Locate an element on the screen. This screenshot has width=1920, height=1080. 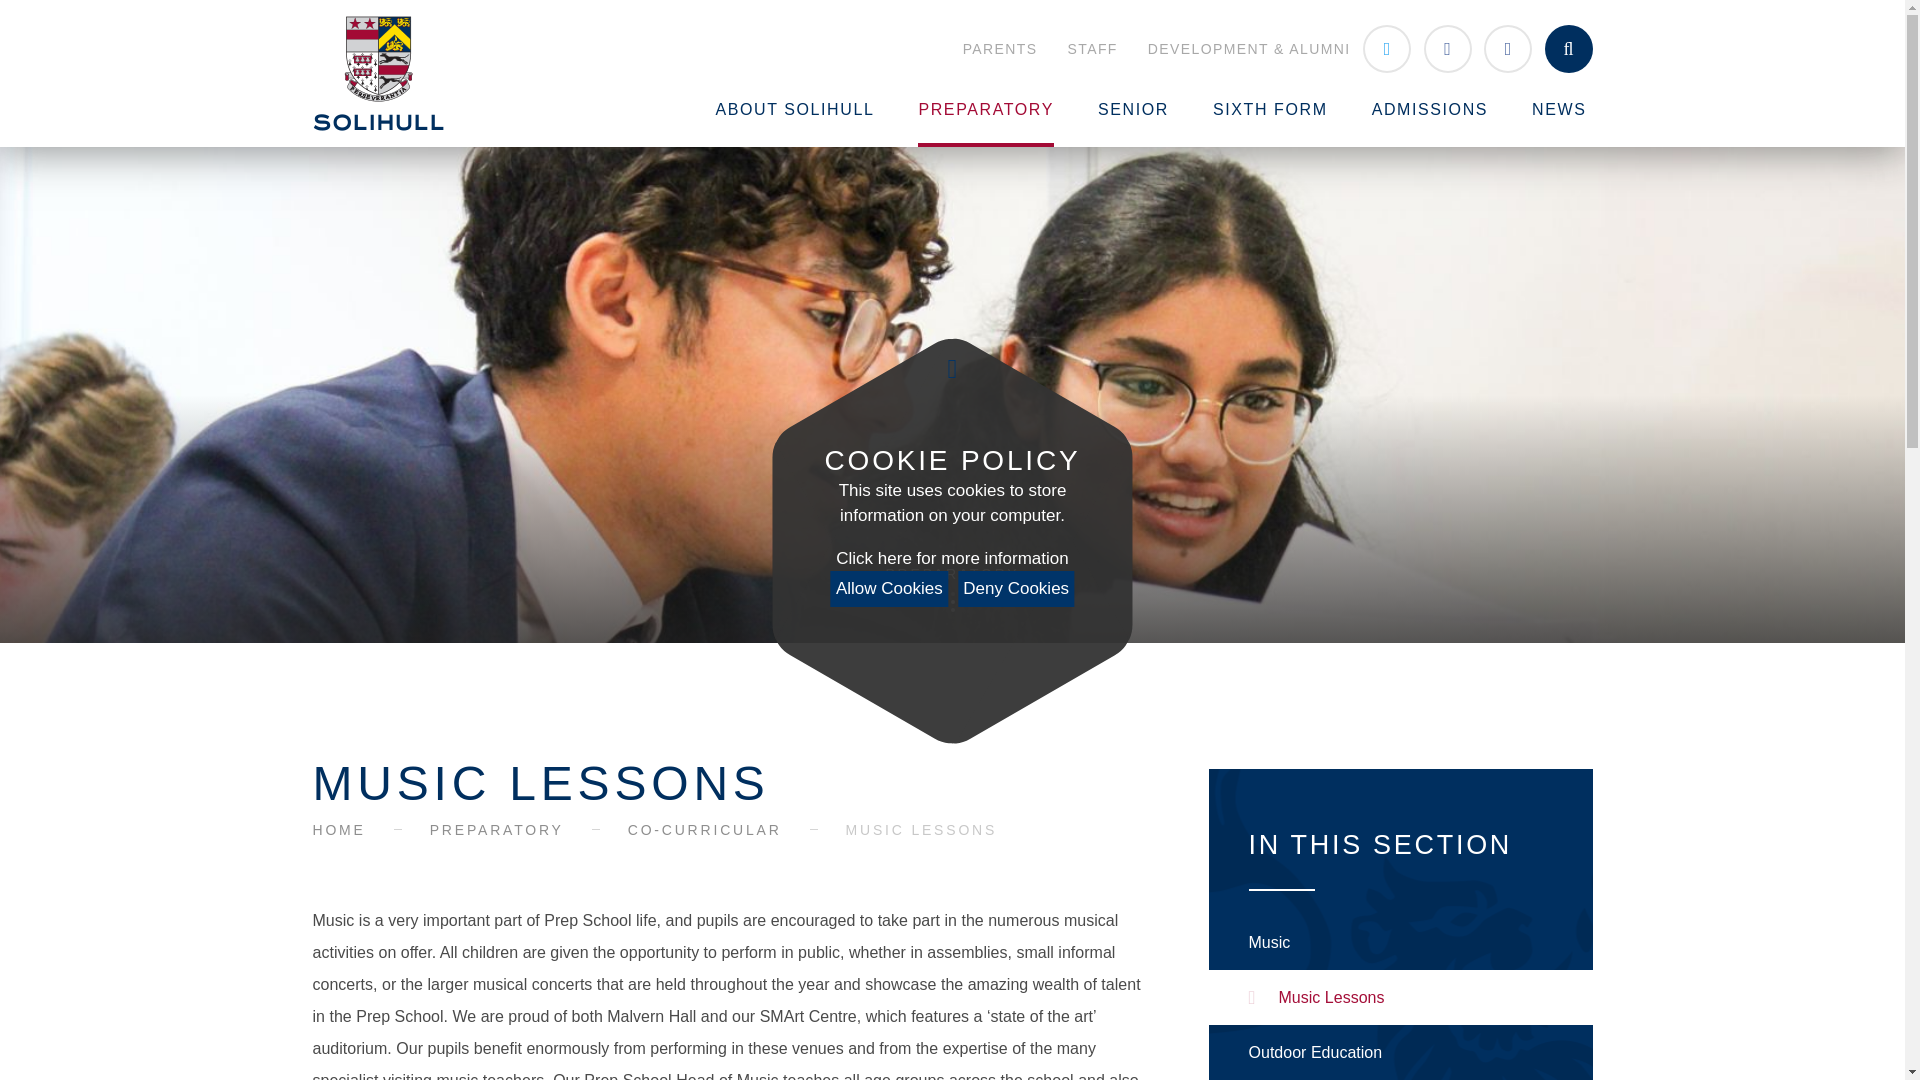
See cookie policy is located at coordinates (951, 559).